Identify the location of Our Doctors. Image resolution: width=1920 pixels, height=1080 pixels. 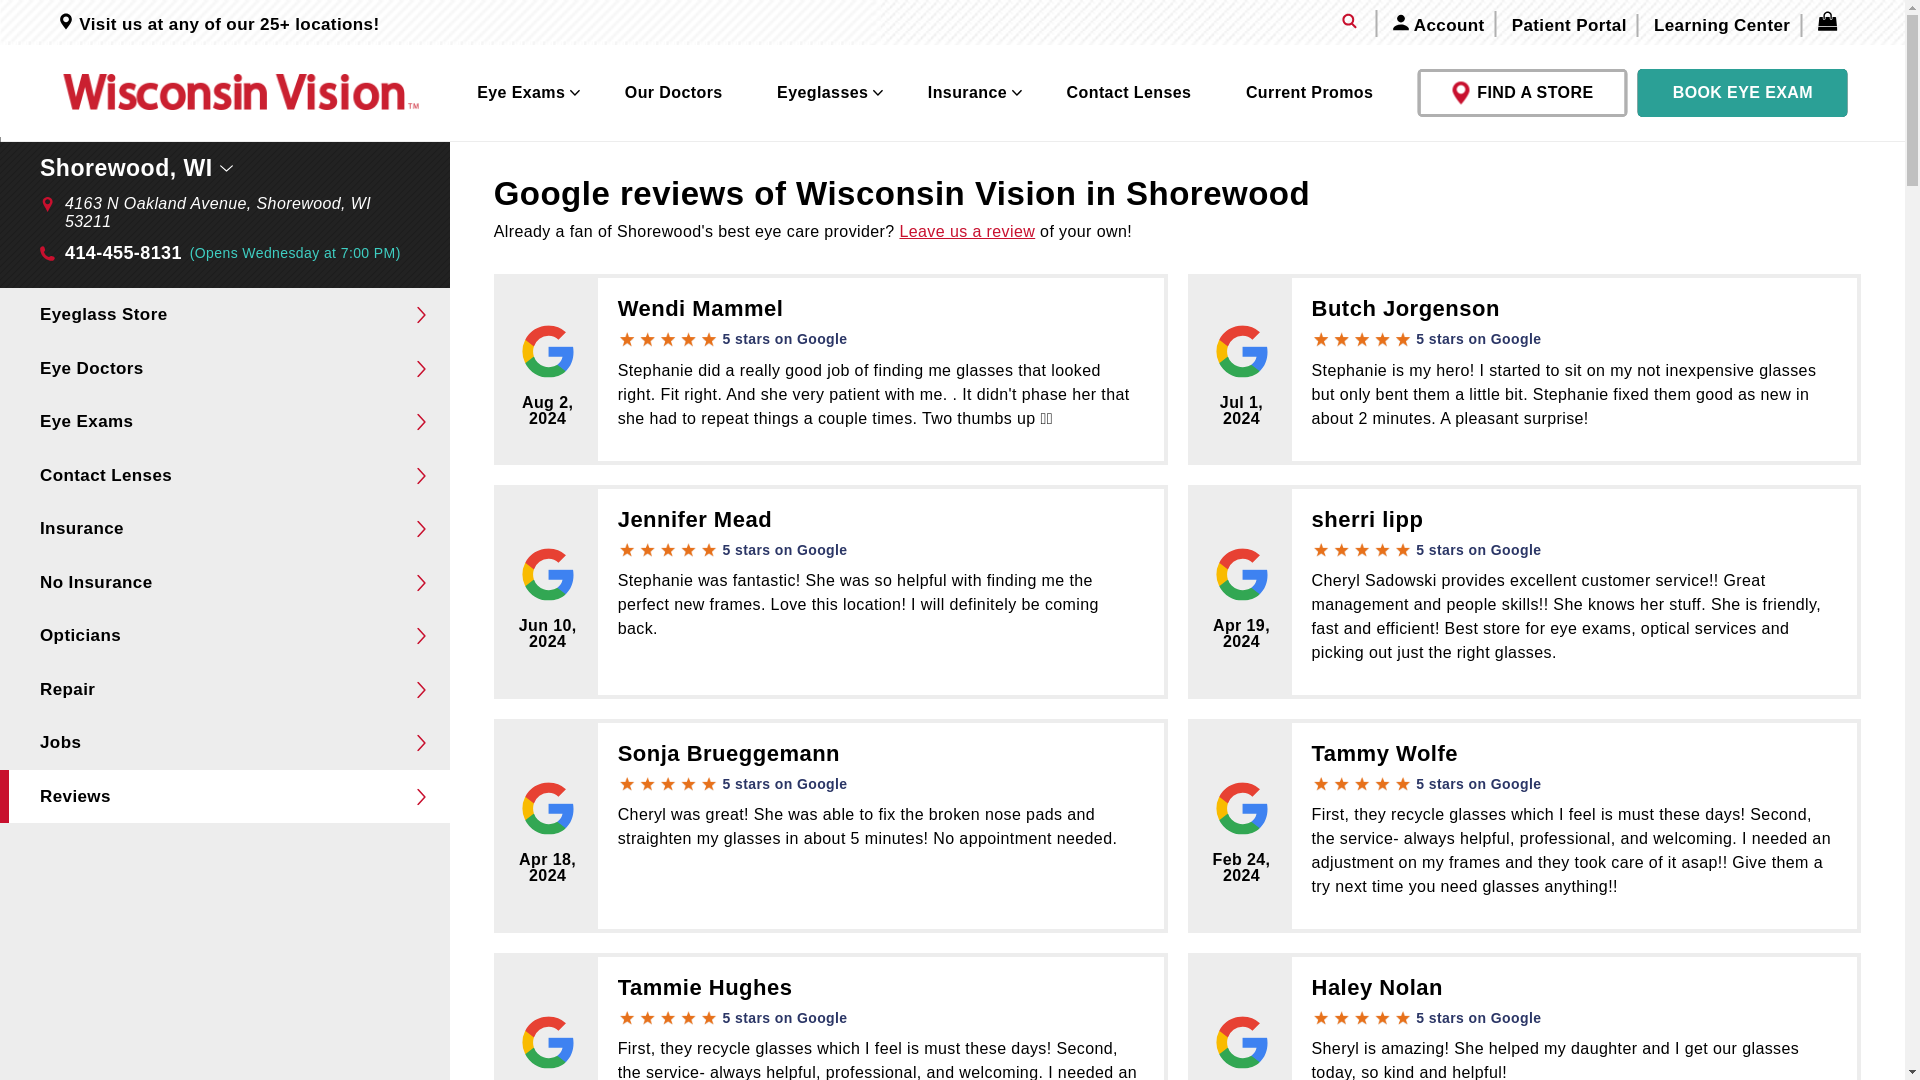
(674, 93).